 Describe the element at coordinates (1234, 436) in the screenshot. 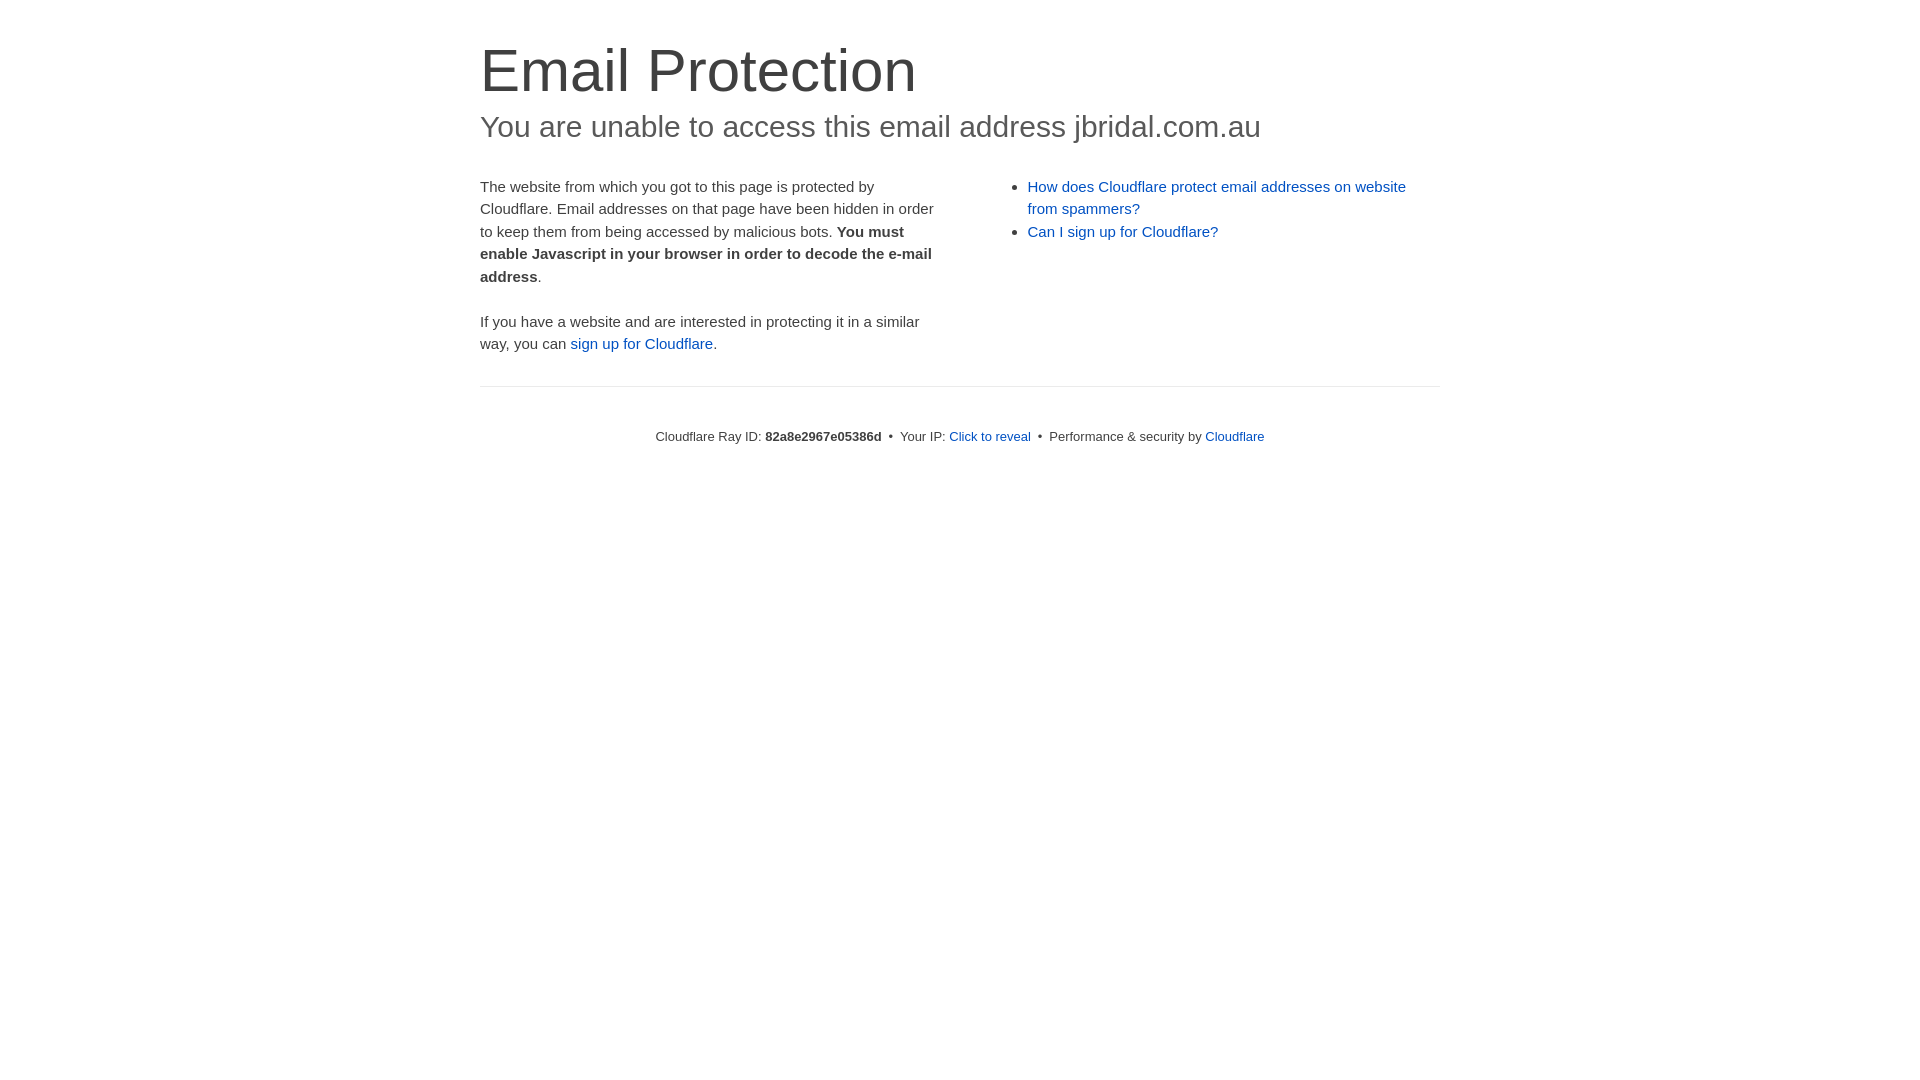

I see `Cloudflare` at that location.